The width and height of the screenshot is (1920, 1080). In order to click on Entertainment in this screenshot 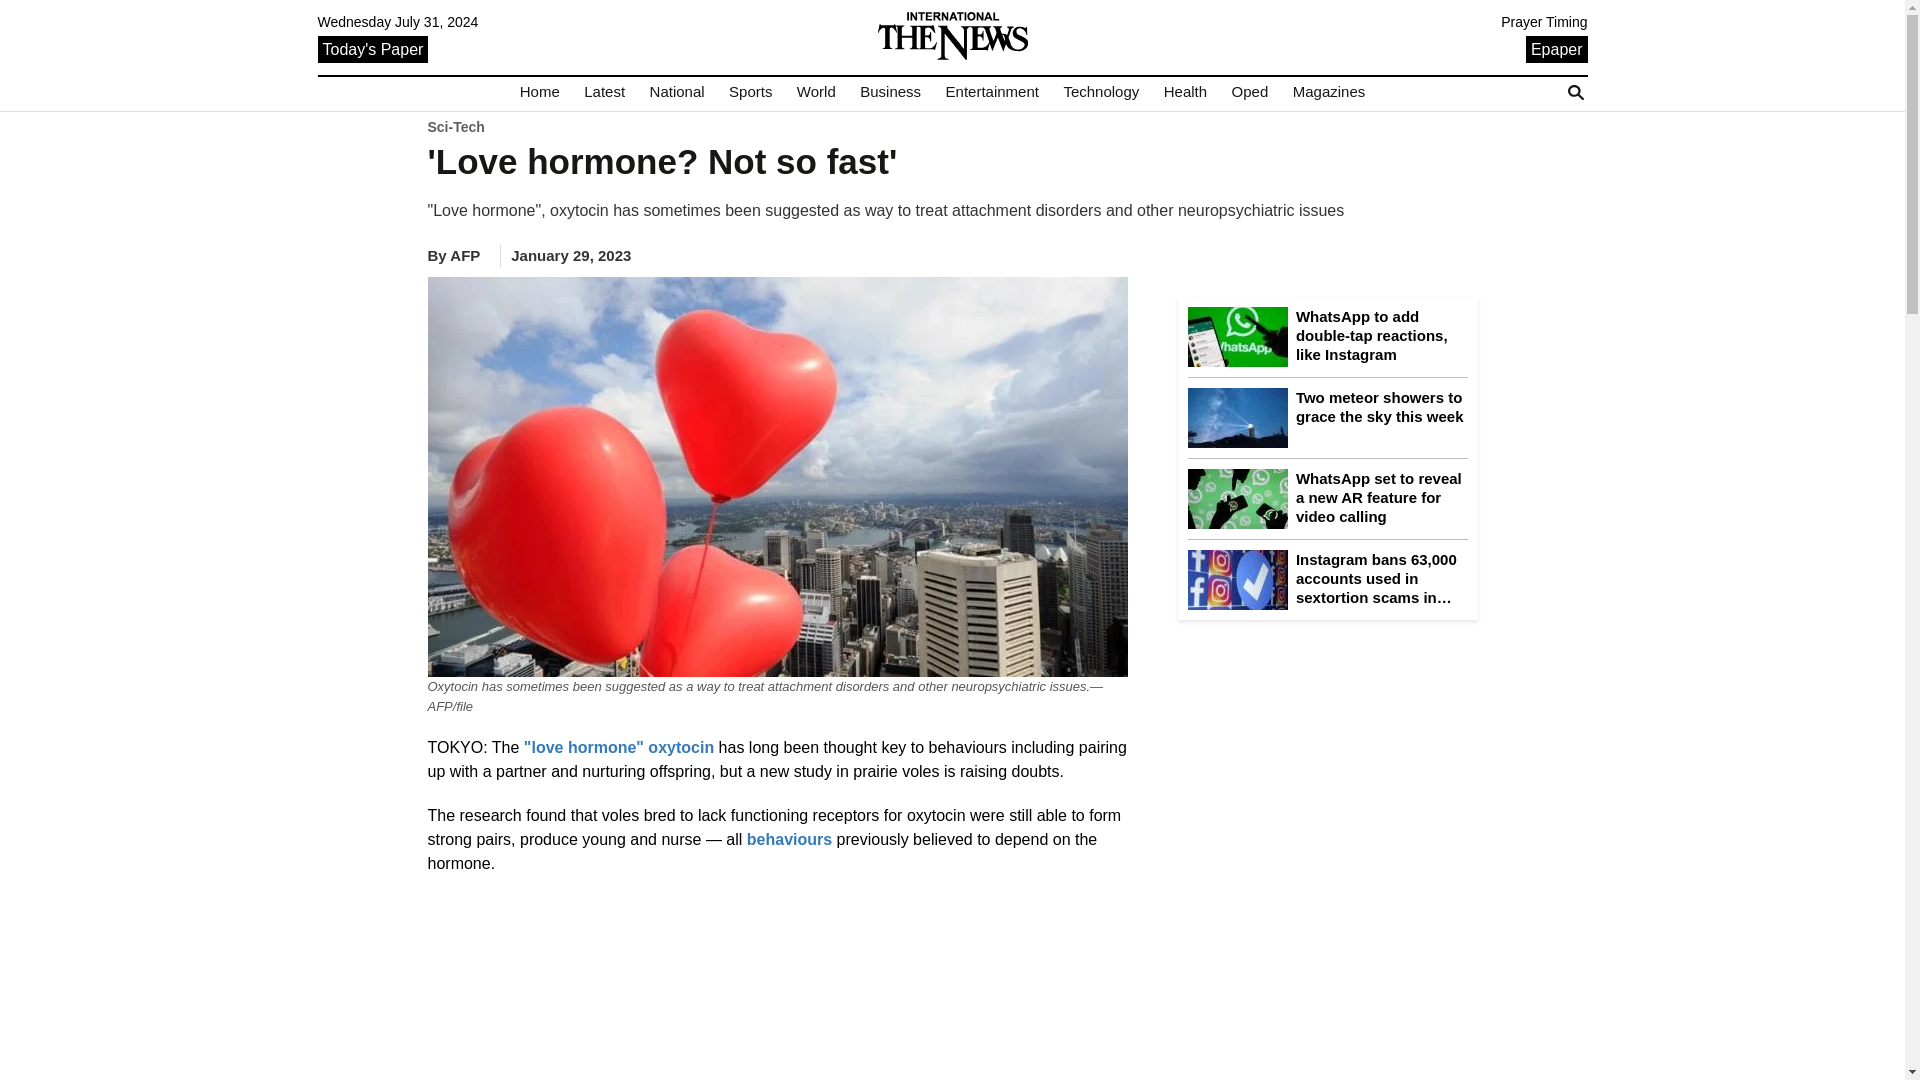, I will do `click(992, 92)`.